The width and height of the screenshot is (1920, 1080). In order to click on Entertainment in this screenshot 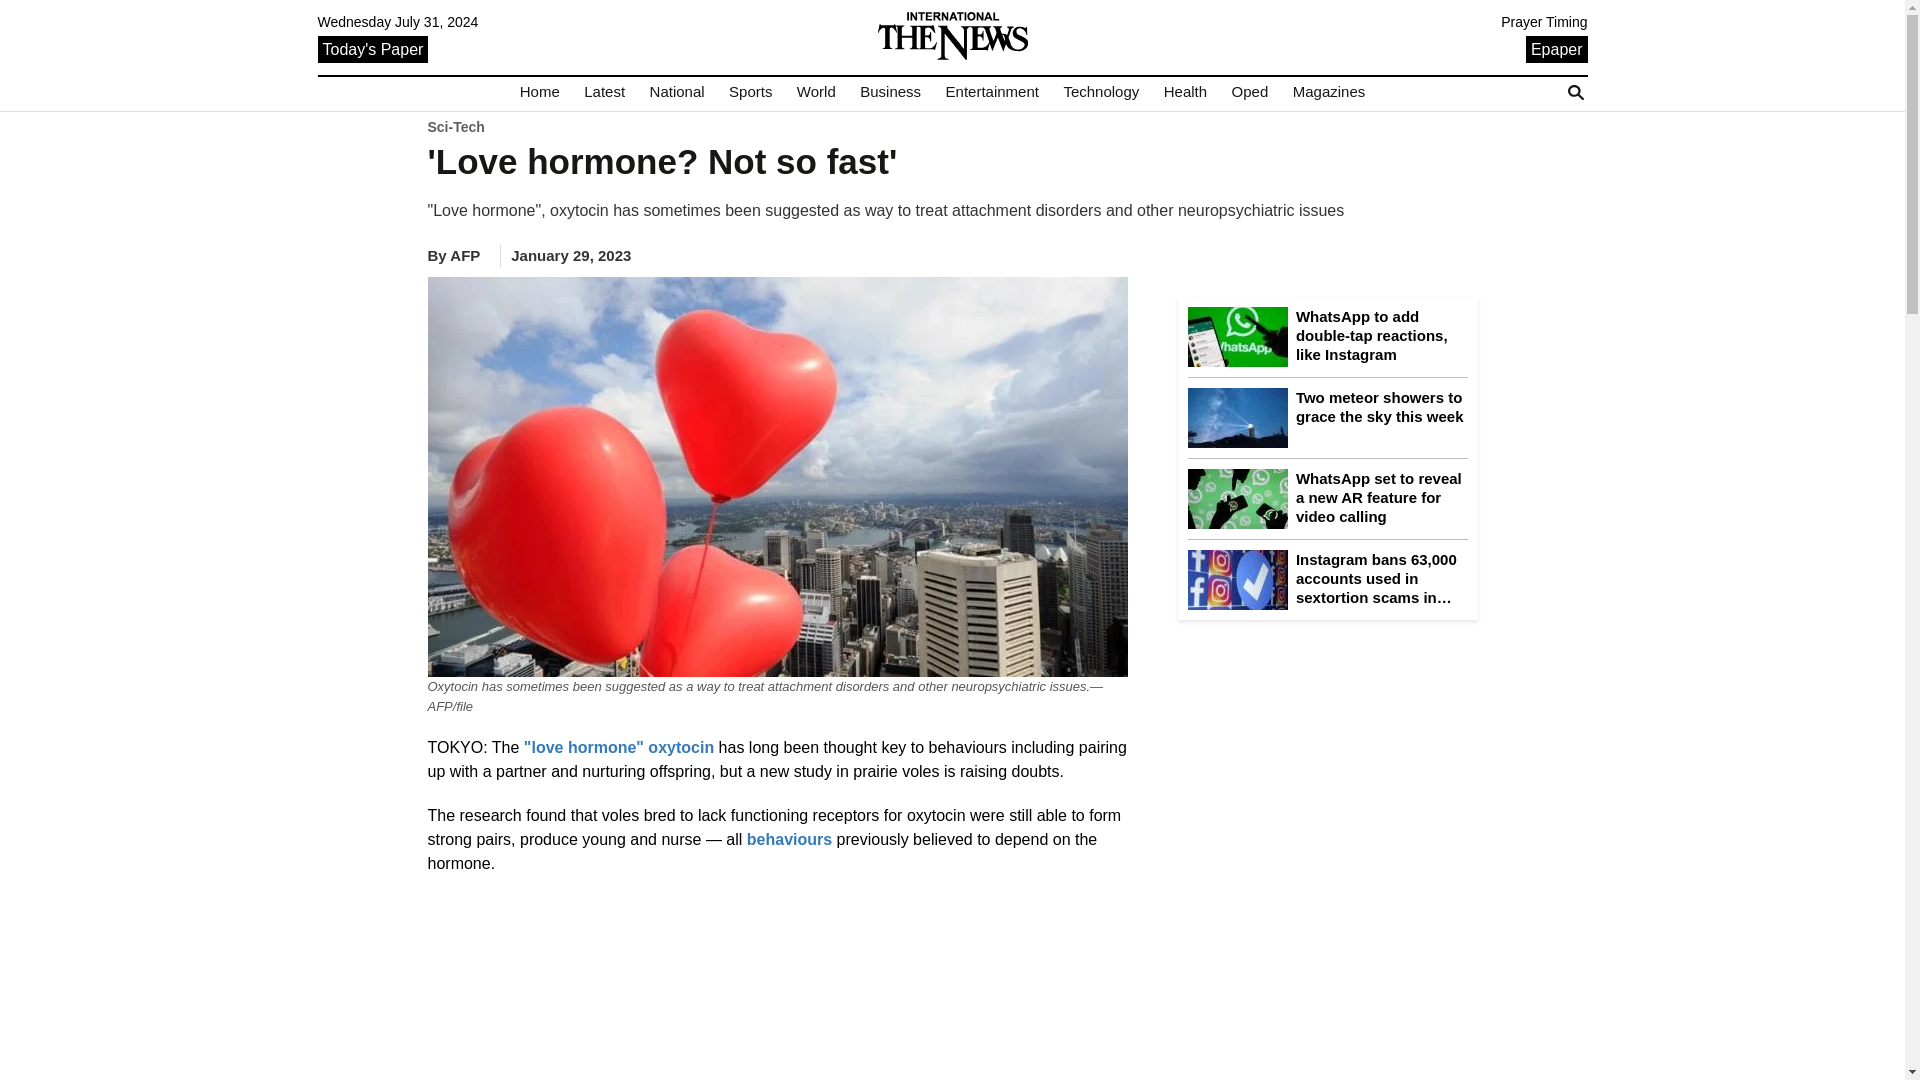, I will do `click(992, 92)`.